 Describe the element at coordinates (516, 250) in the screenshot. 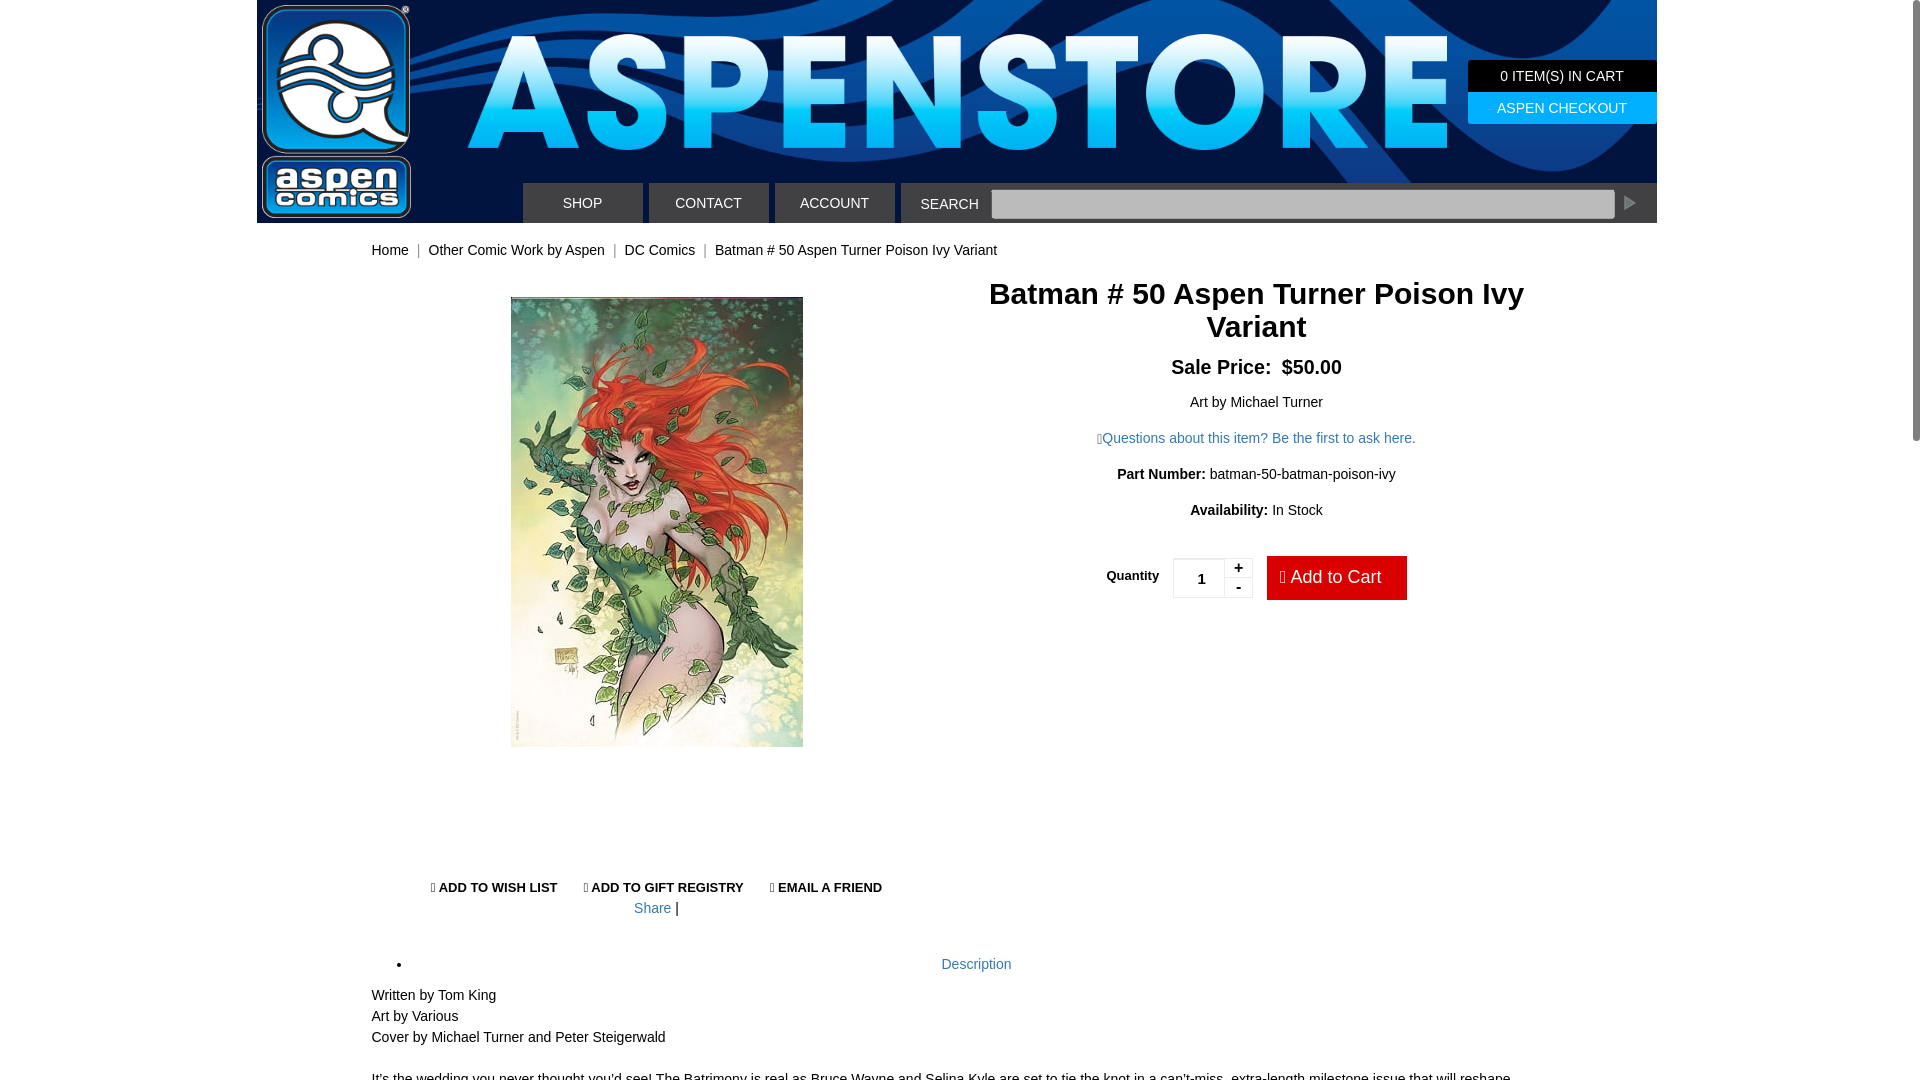

I see `Other Comic Work by Aspen` at that location.